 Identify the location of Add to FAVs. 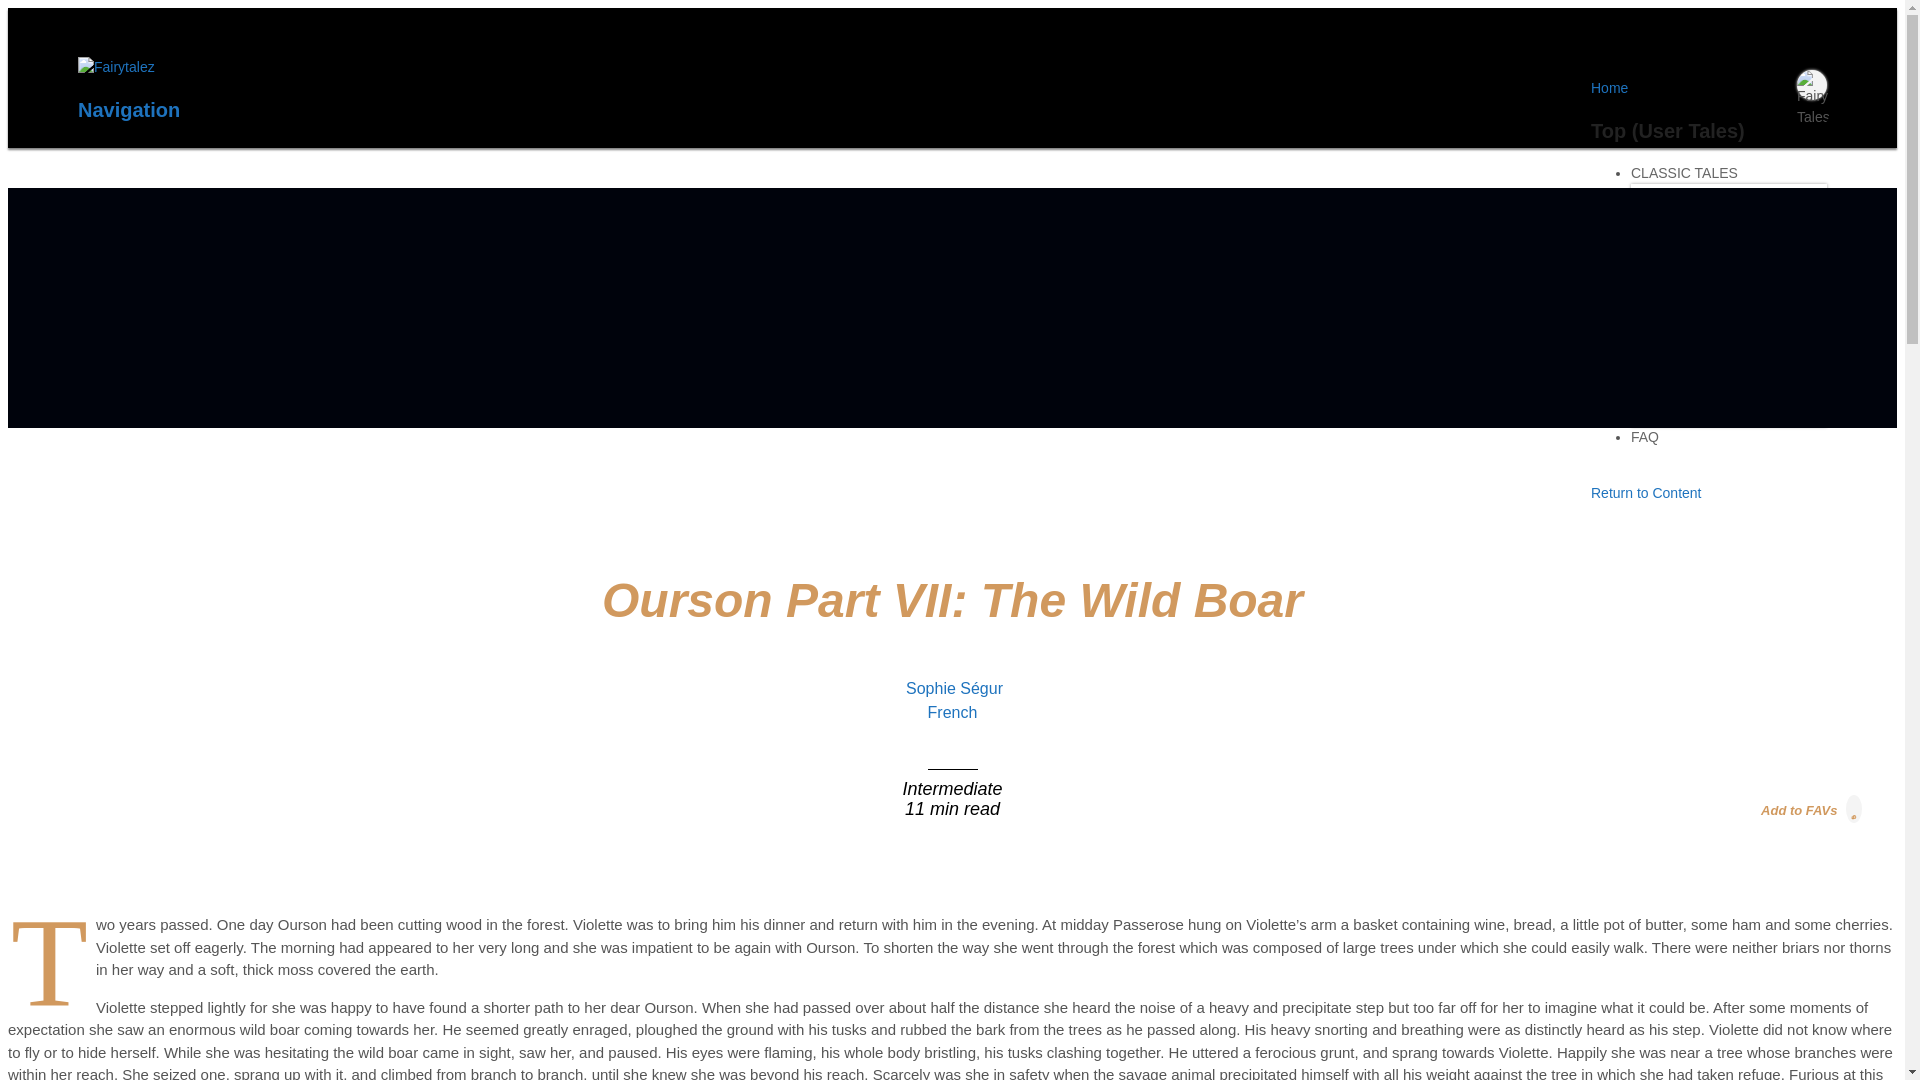
(1812, 808).